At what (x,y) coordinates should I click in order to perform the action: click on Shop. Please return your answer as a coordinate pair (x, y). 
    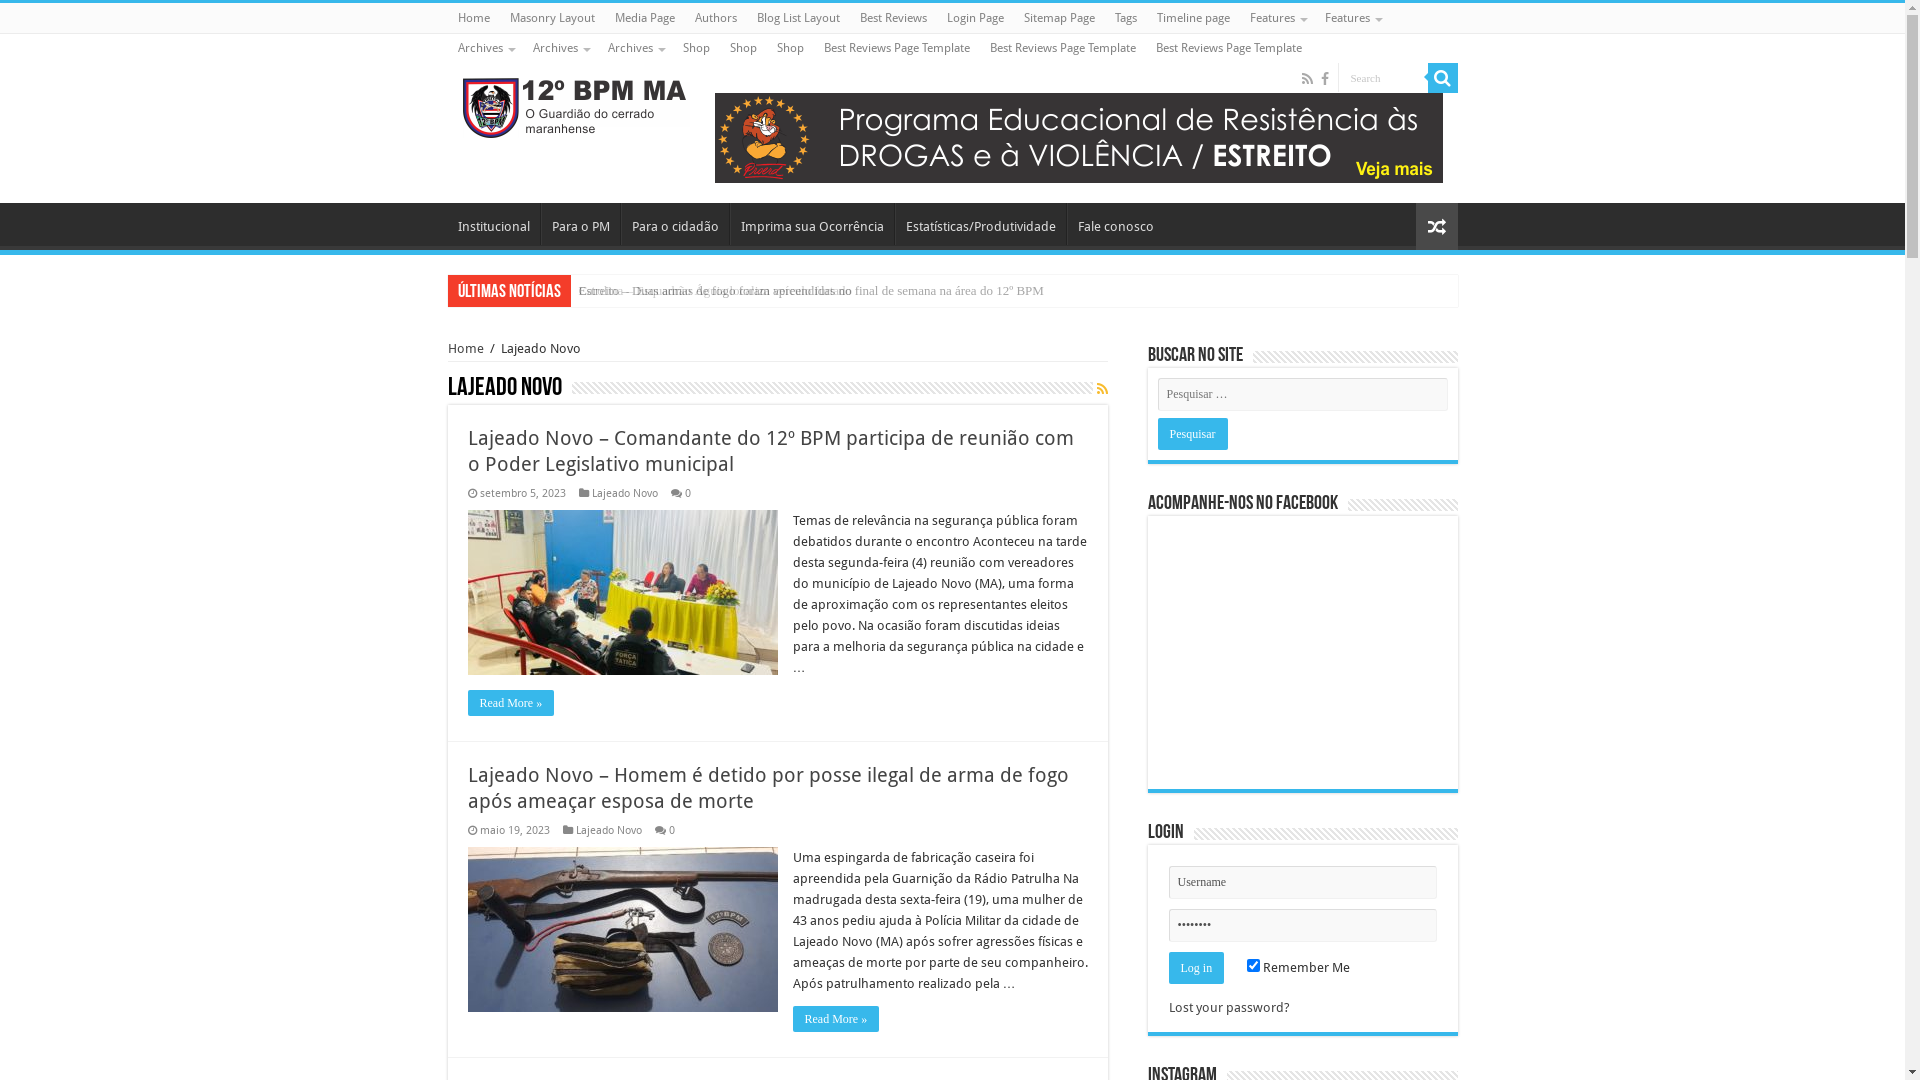
    Looking at the image, I should click on (744, 48).